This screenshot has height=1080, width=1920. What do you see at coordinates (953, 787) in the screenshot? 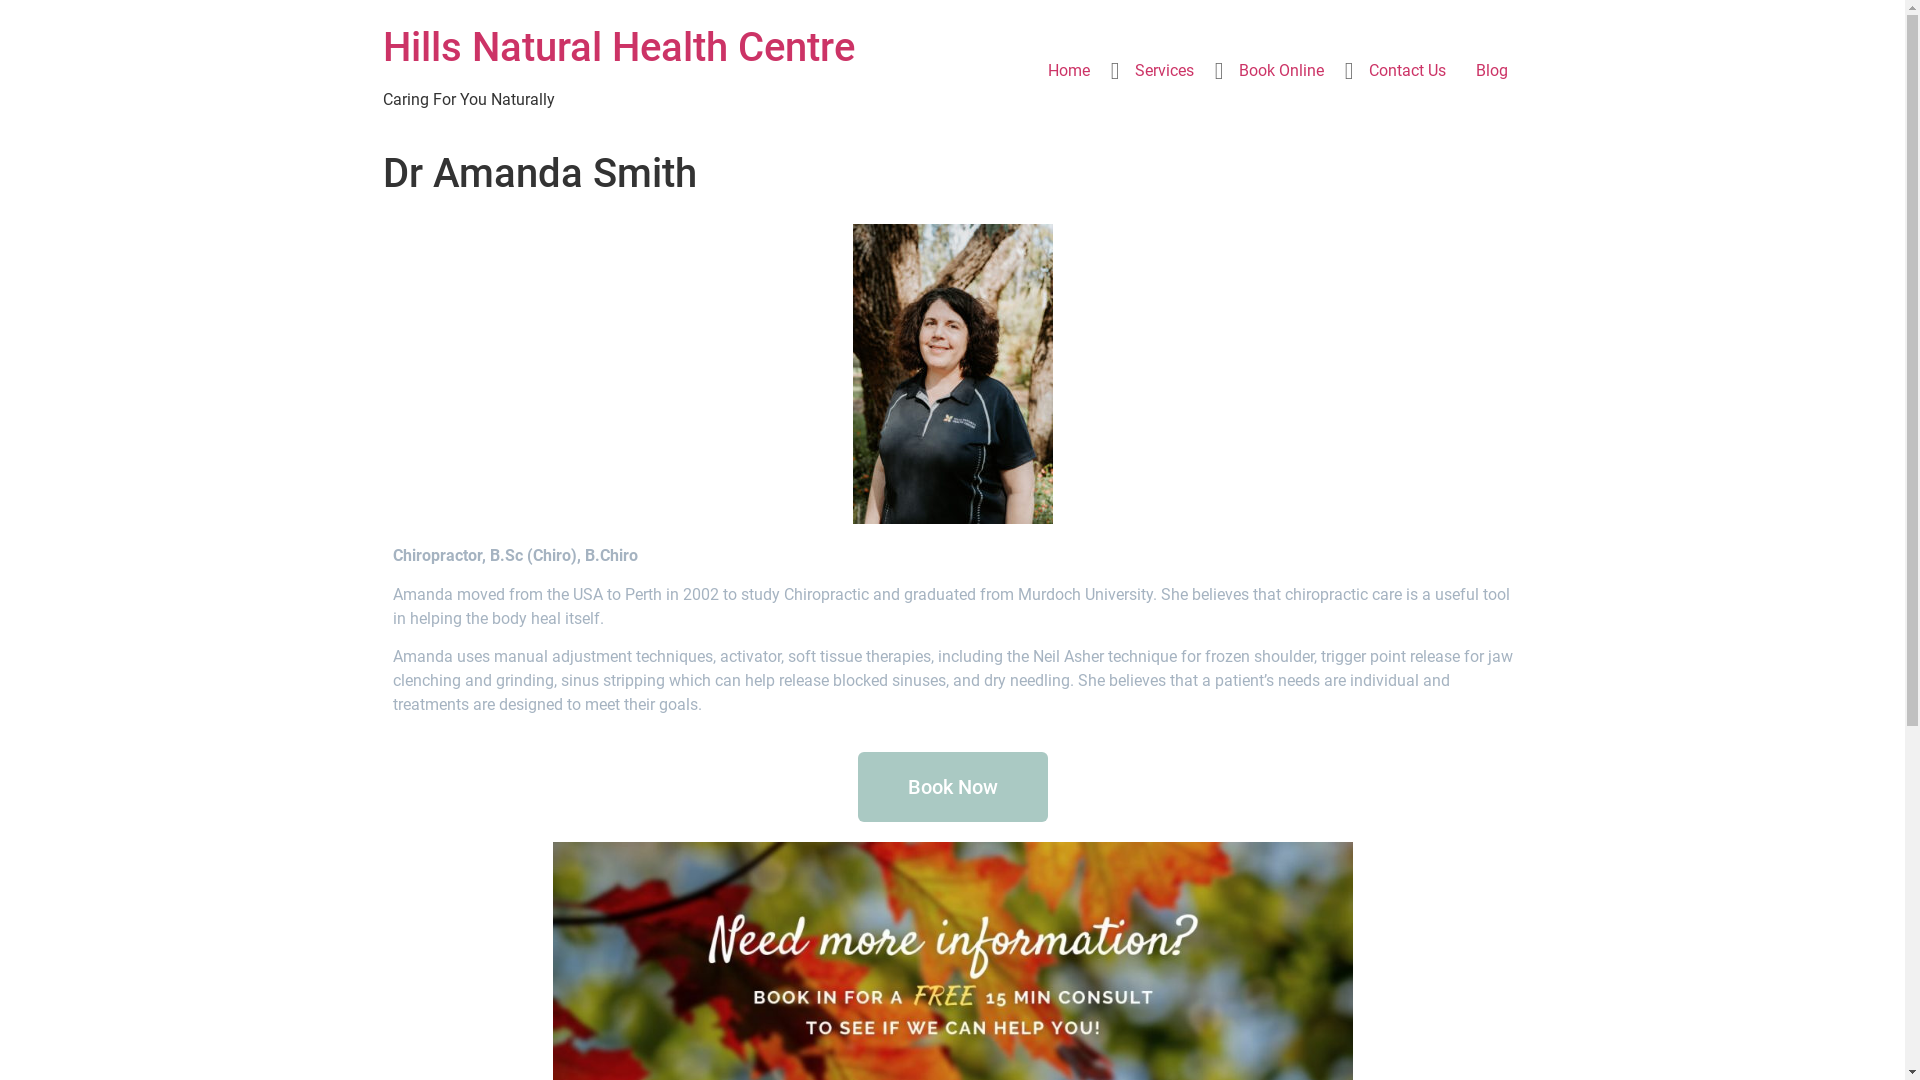
I see `Book Now` at bounding box center [953, 787].